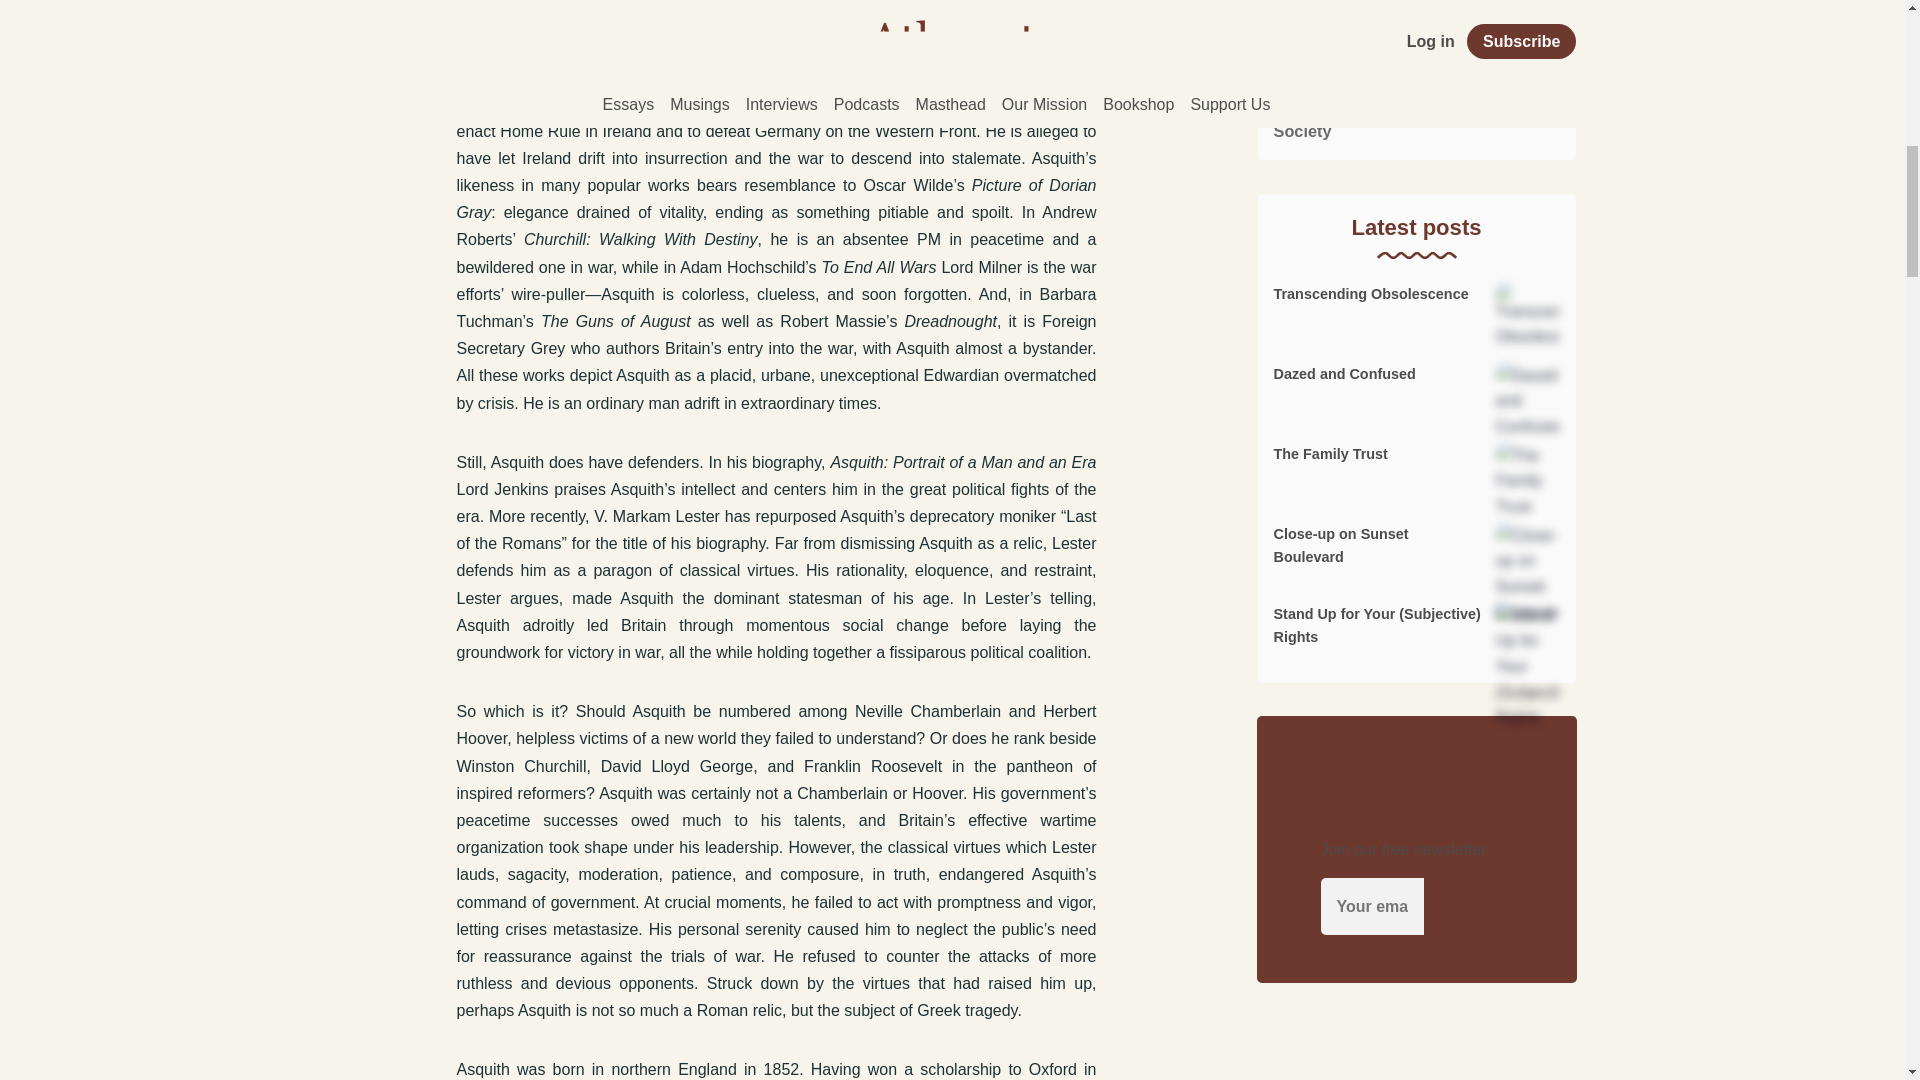  Describe the element at coordinates (1416, 126) in the screenshot. I see `Society` at that location.